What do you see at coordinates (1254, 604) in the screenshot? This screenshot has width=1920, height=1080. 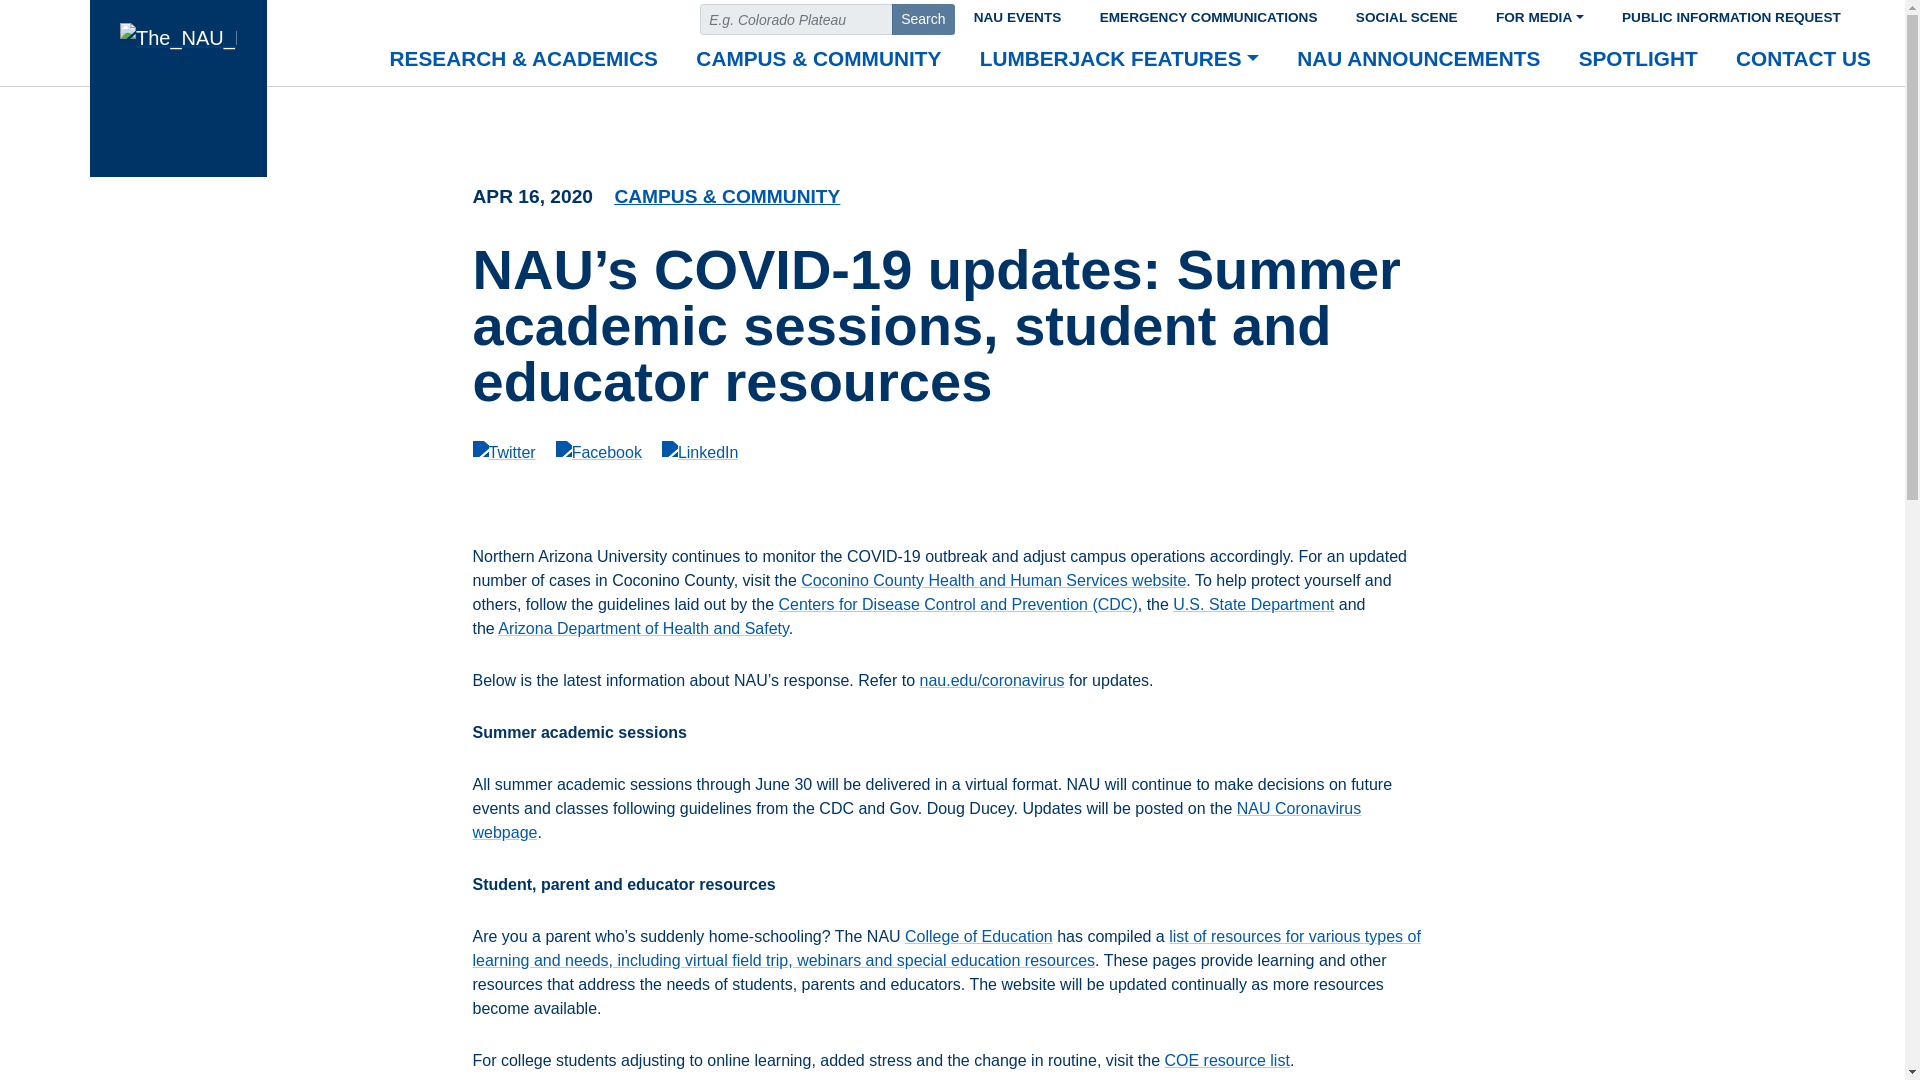 I see `U.S. State Department` at bounding box center [1254, 604].